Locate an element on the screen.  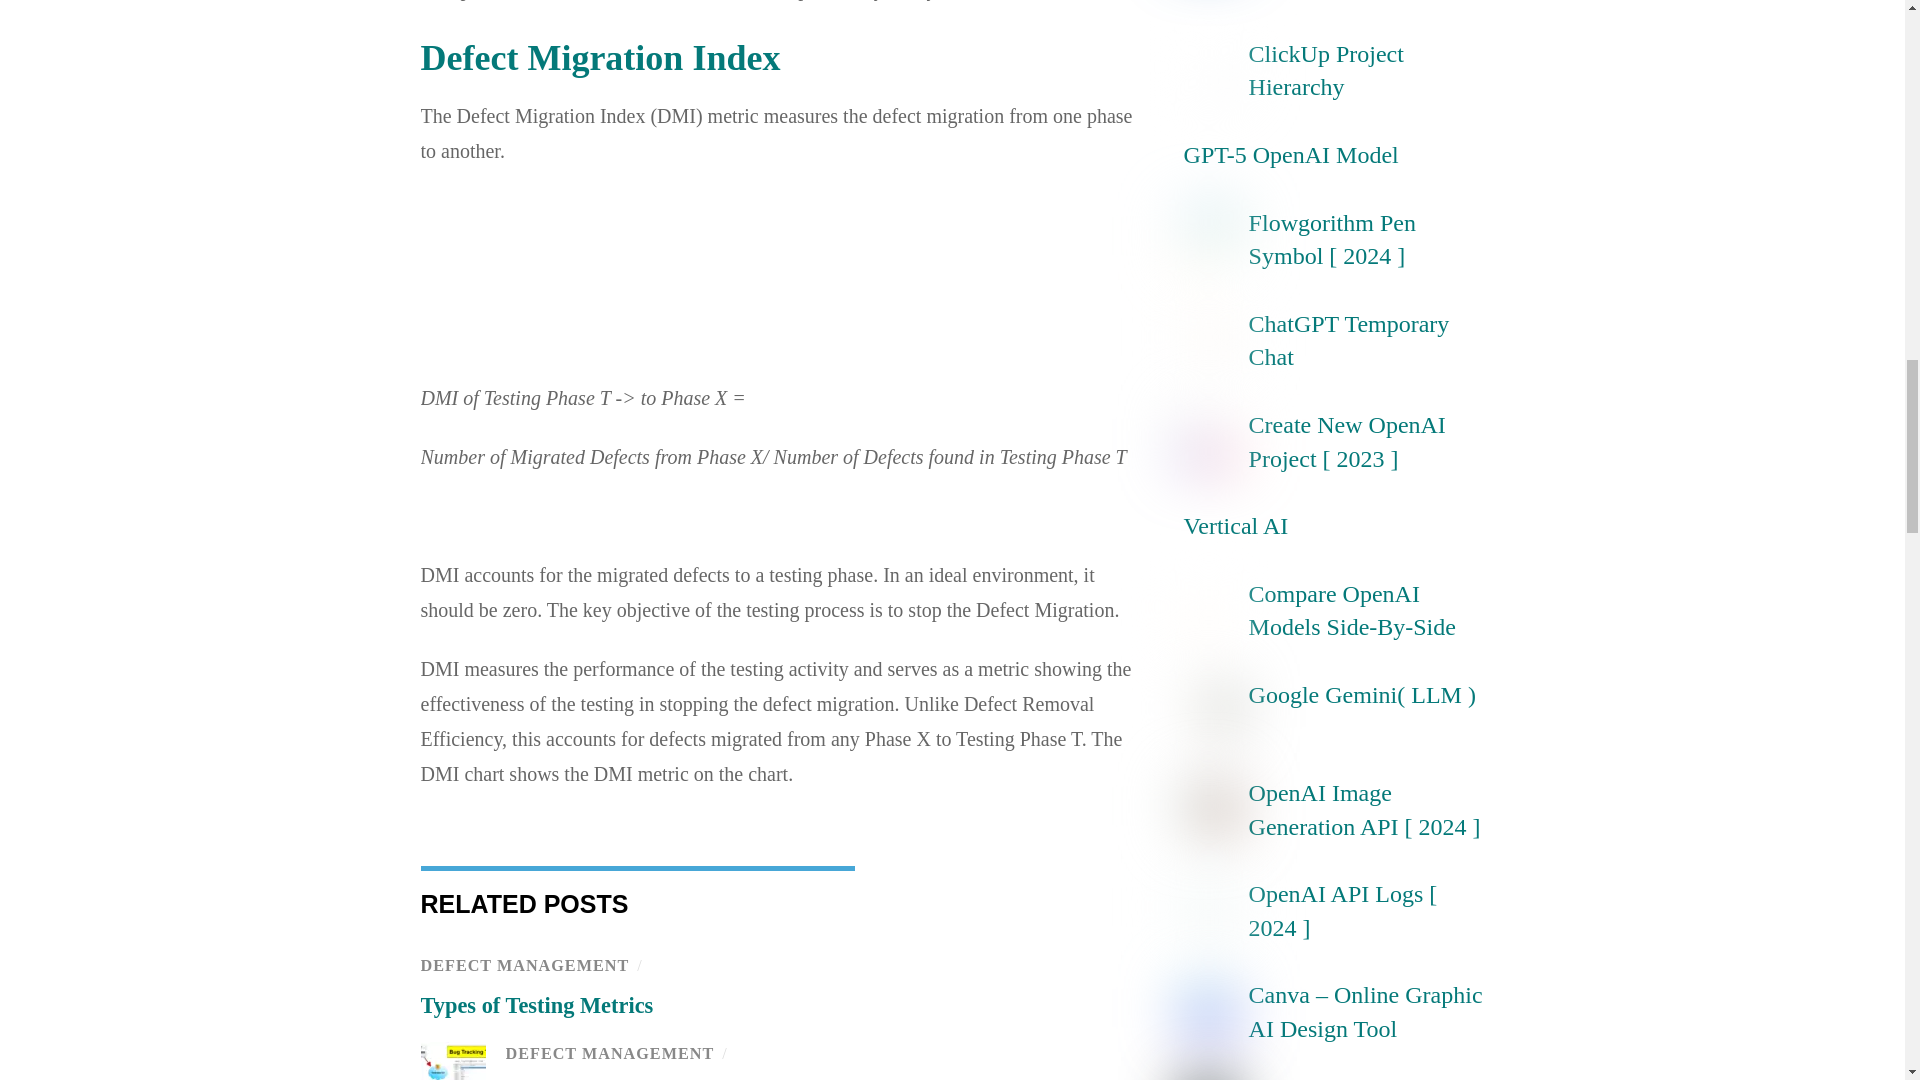
DEFECT MANAGEMENT is located at coordinates (524, 966).